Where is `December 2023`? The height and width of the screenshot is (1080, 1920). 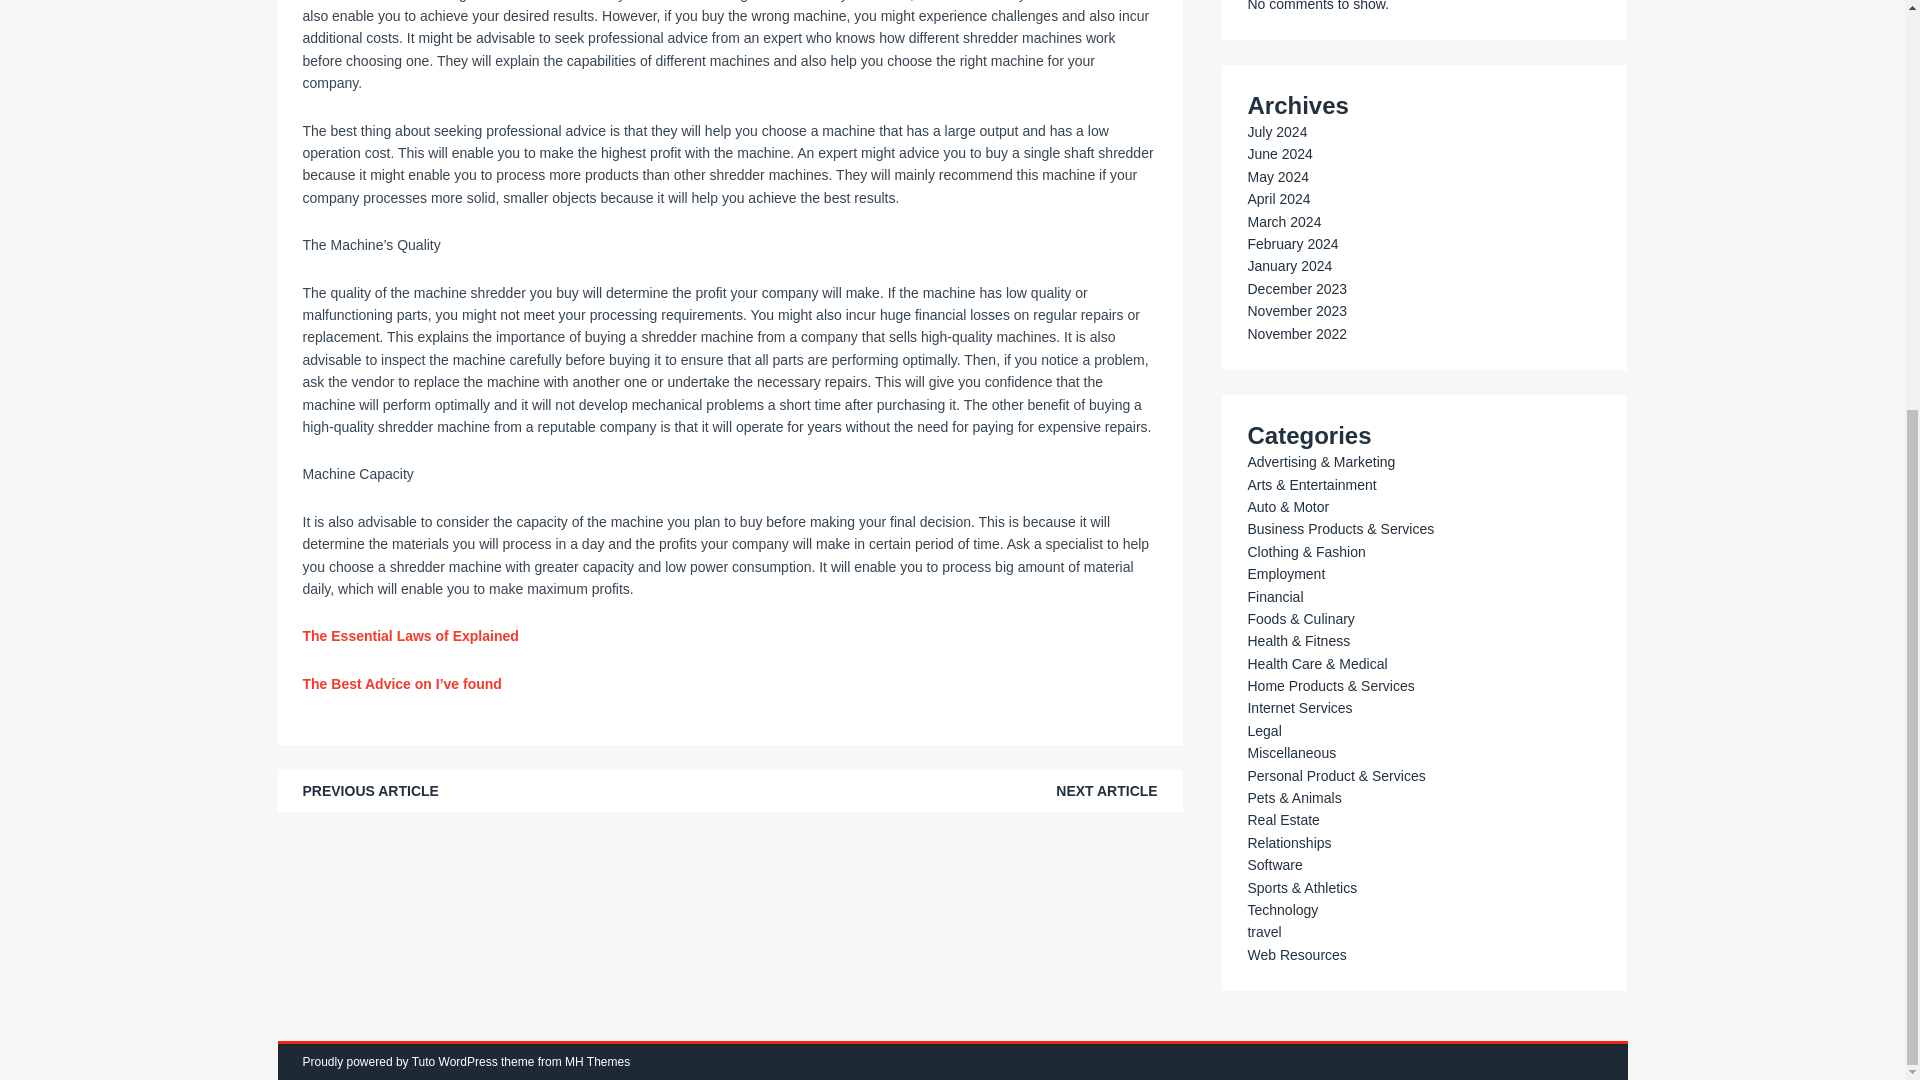
December 2023 is located at coordinates (1296, 288).